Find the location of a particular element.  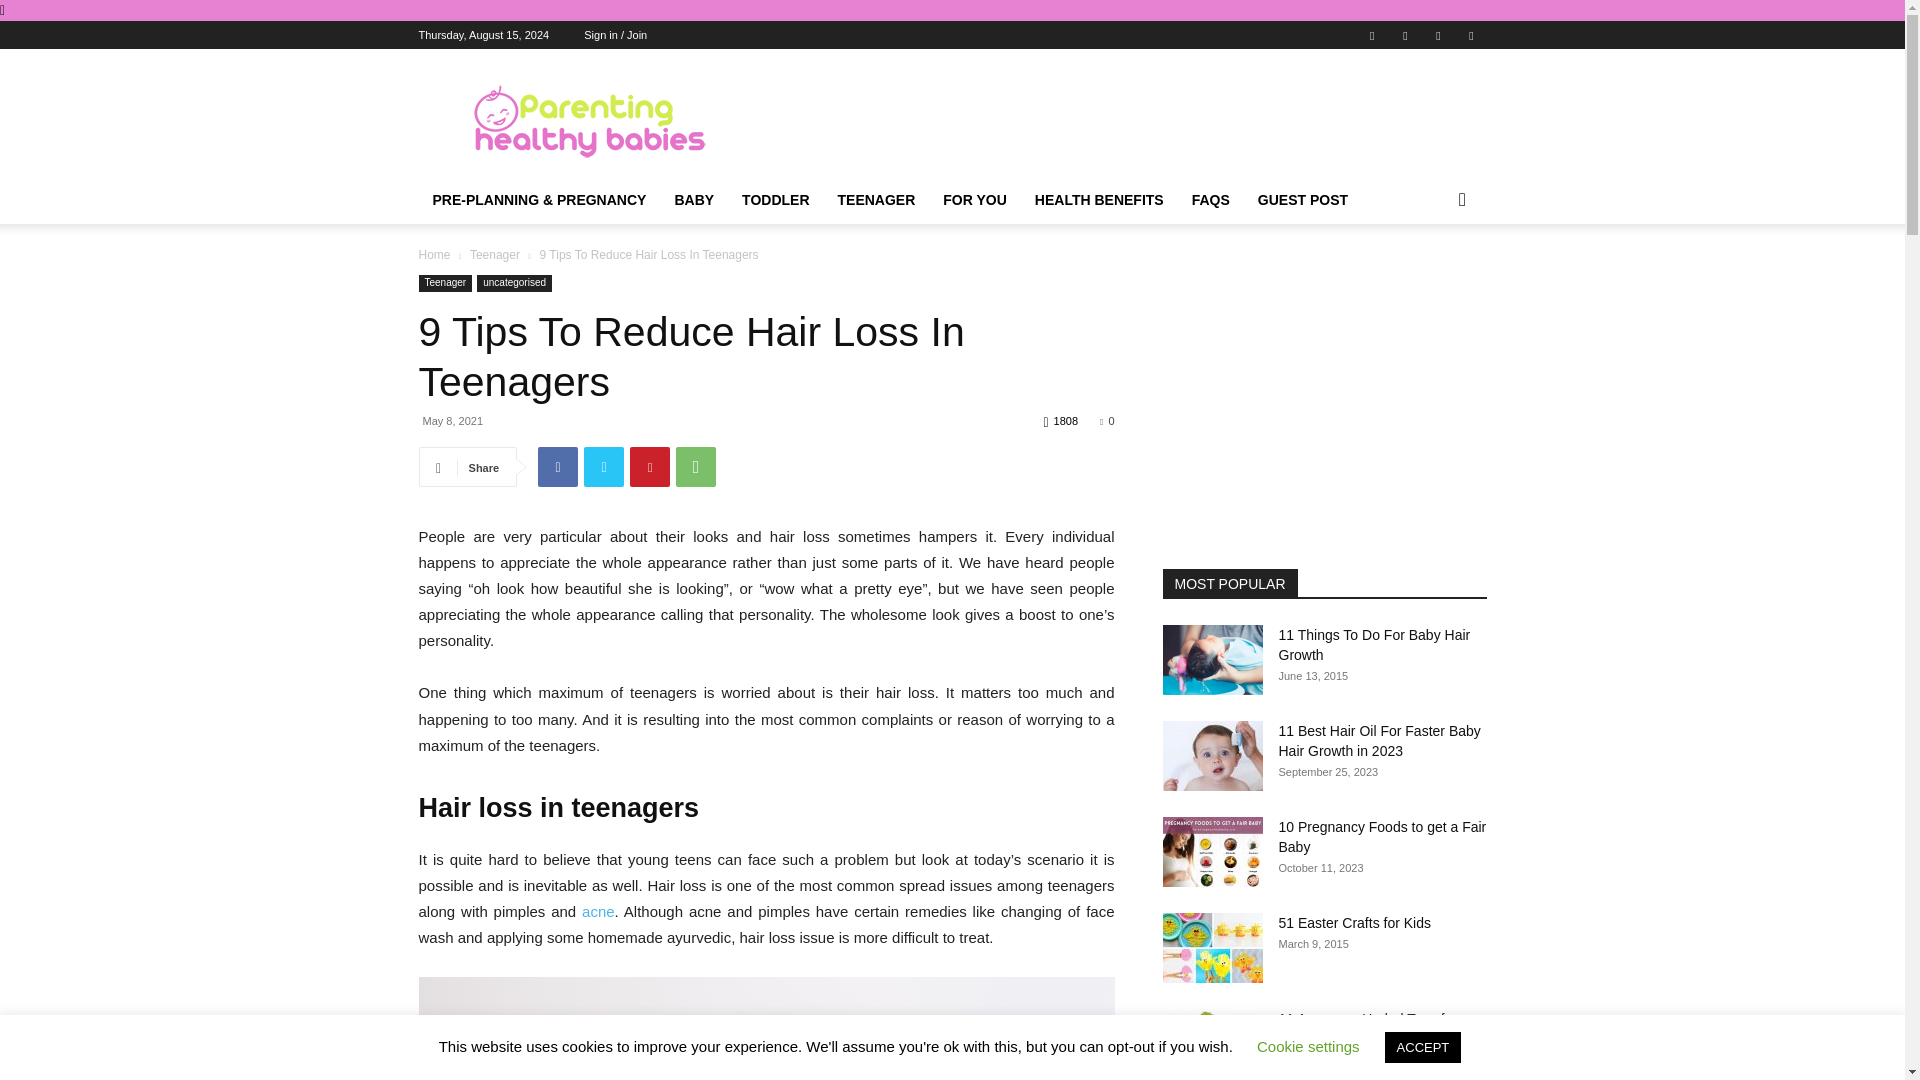

Pinterest is located at coordinates (1405, 34).